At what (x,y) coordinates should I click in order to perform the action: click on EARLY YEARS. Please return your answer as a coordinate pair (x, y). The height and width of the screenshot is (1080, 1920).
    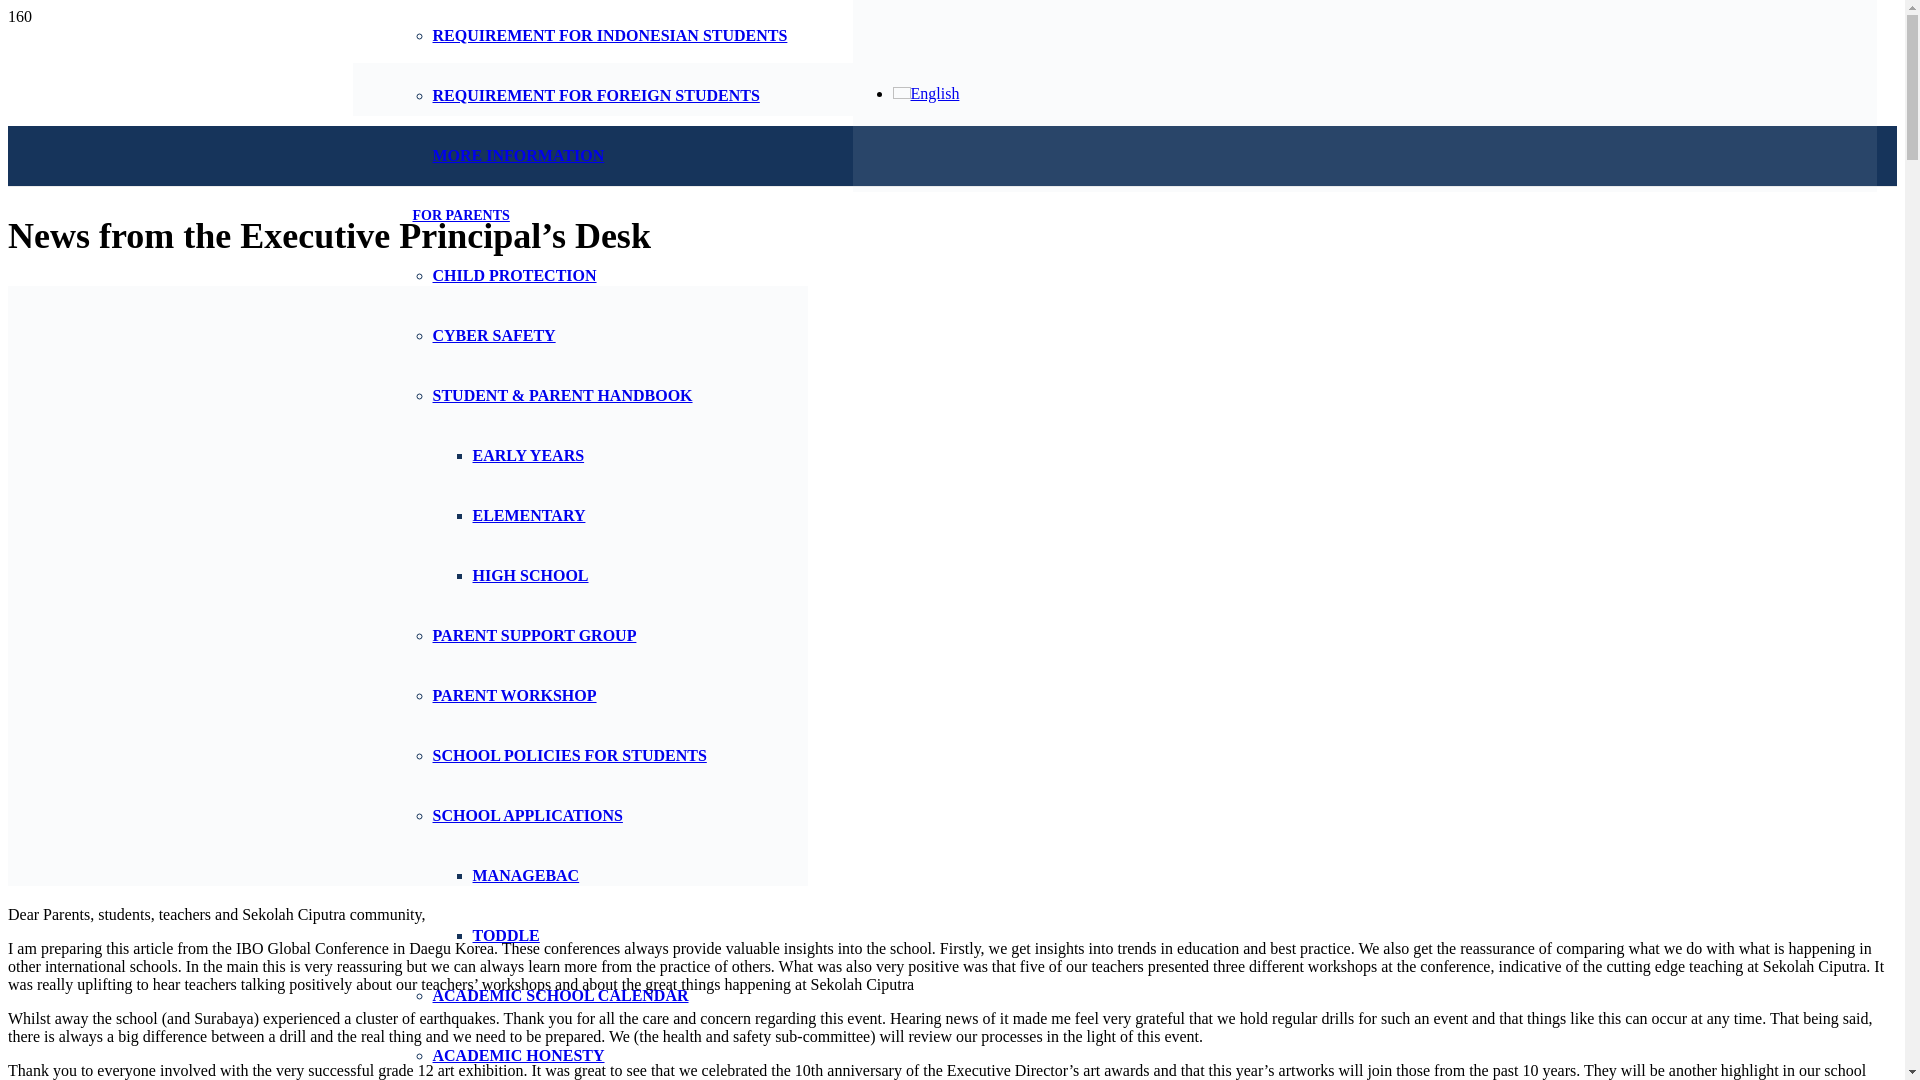
    Looking at the image, I should click on (528, 456).